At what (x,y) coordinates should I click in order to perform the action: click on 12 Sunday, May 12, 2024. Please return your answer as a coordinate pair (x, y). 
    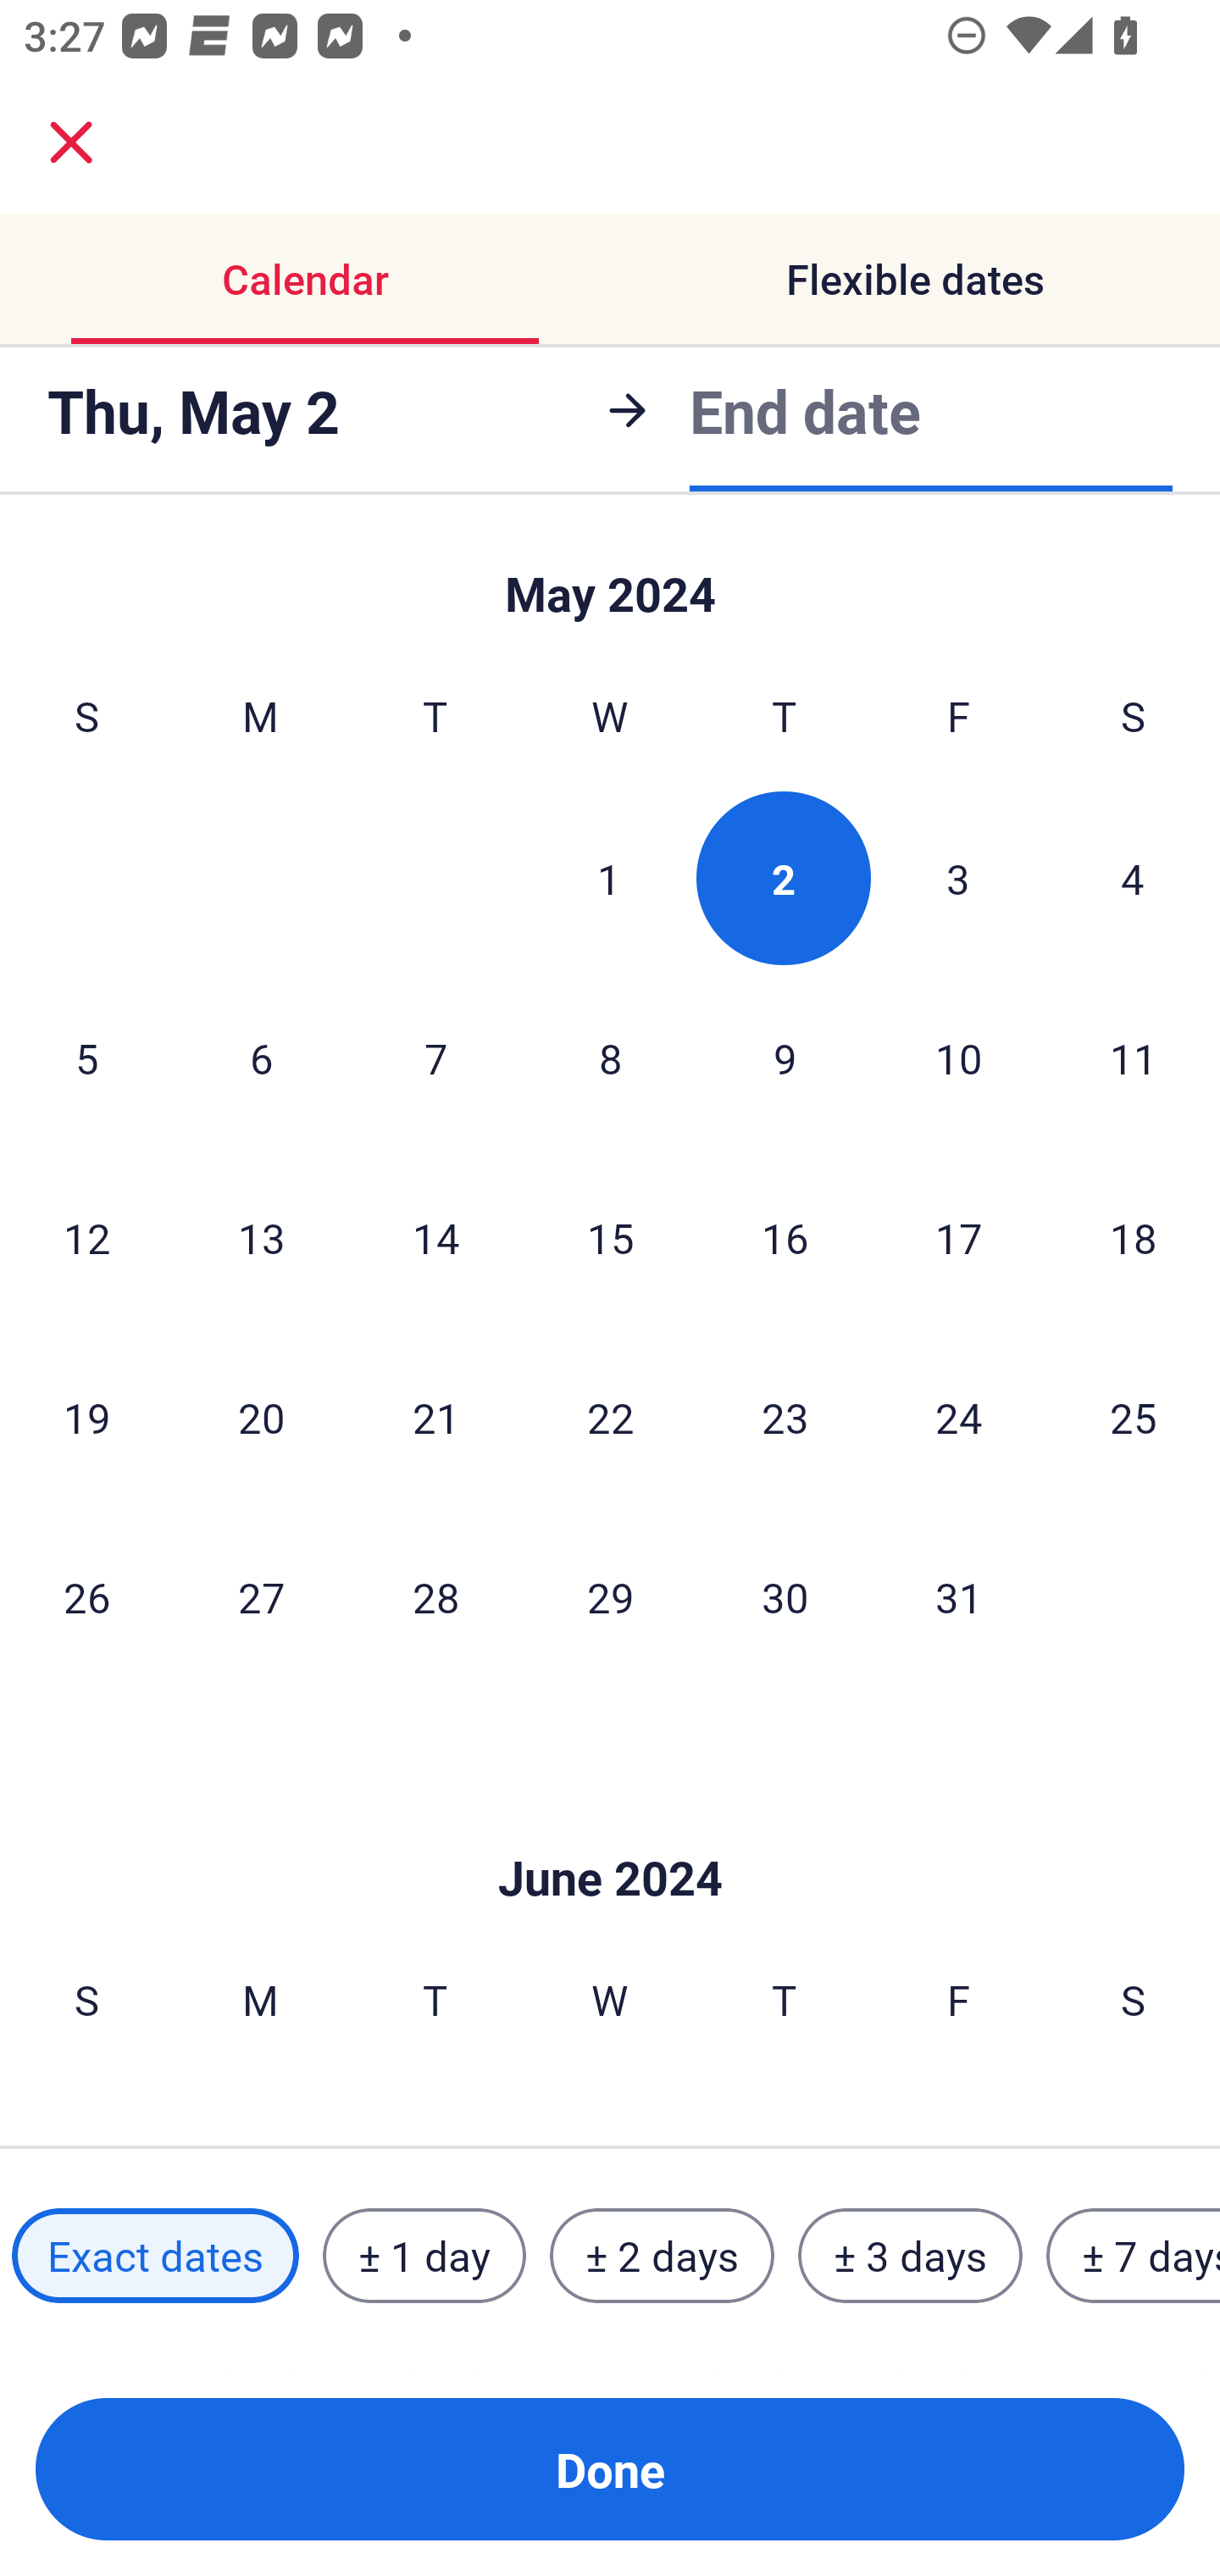
    Looking at the image, I should click on (86, 1237).